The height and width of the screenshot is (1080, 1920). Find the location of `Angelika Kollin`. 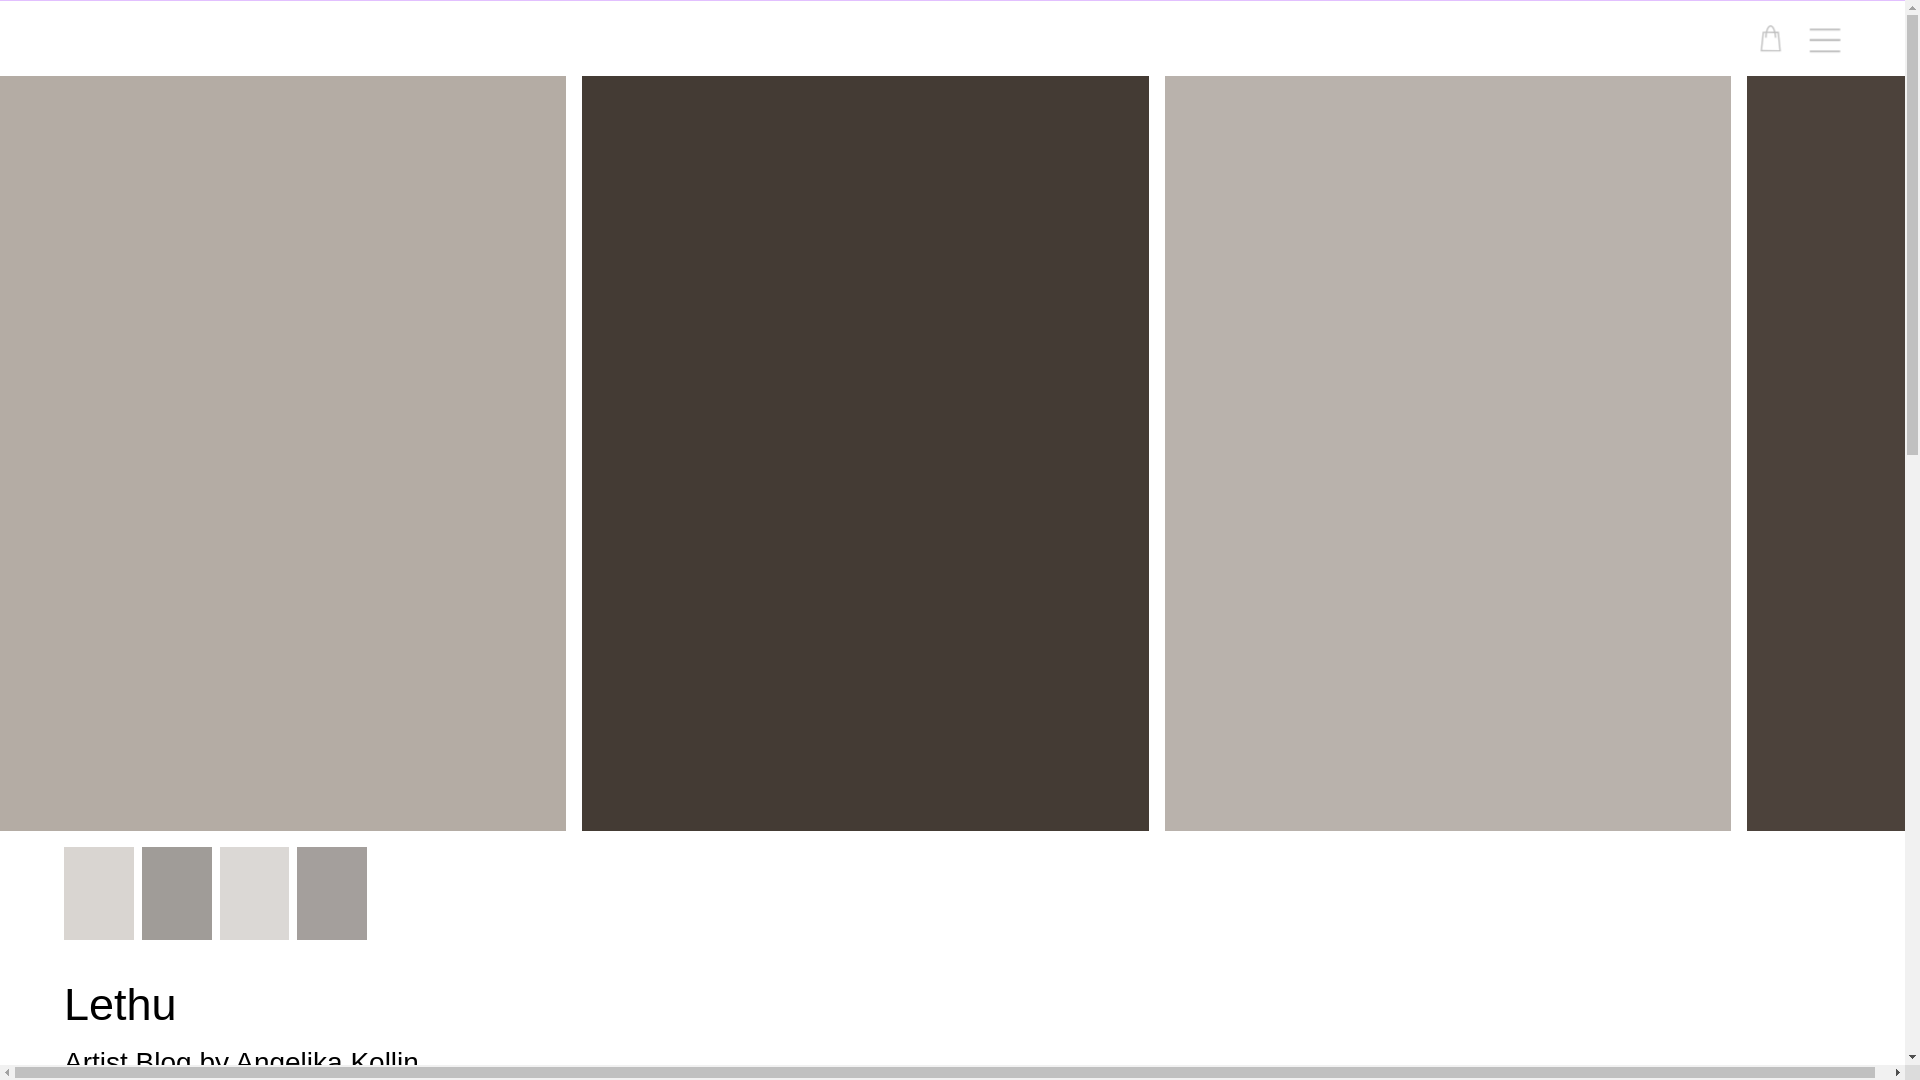

Angelika Kollin is located at coordinates (326, 1062).